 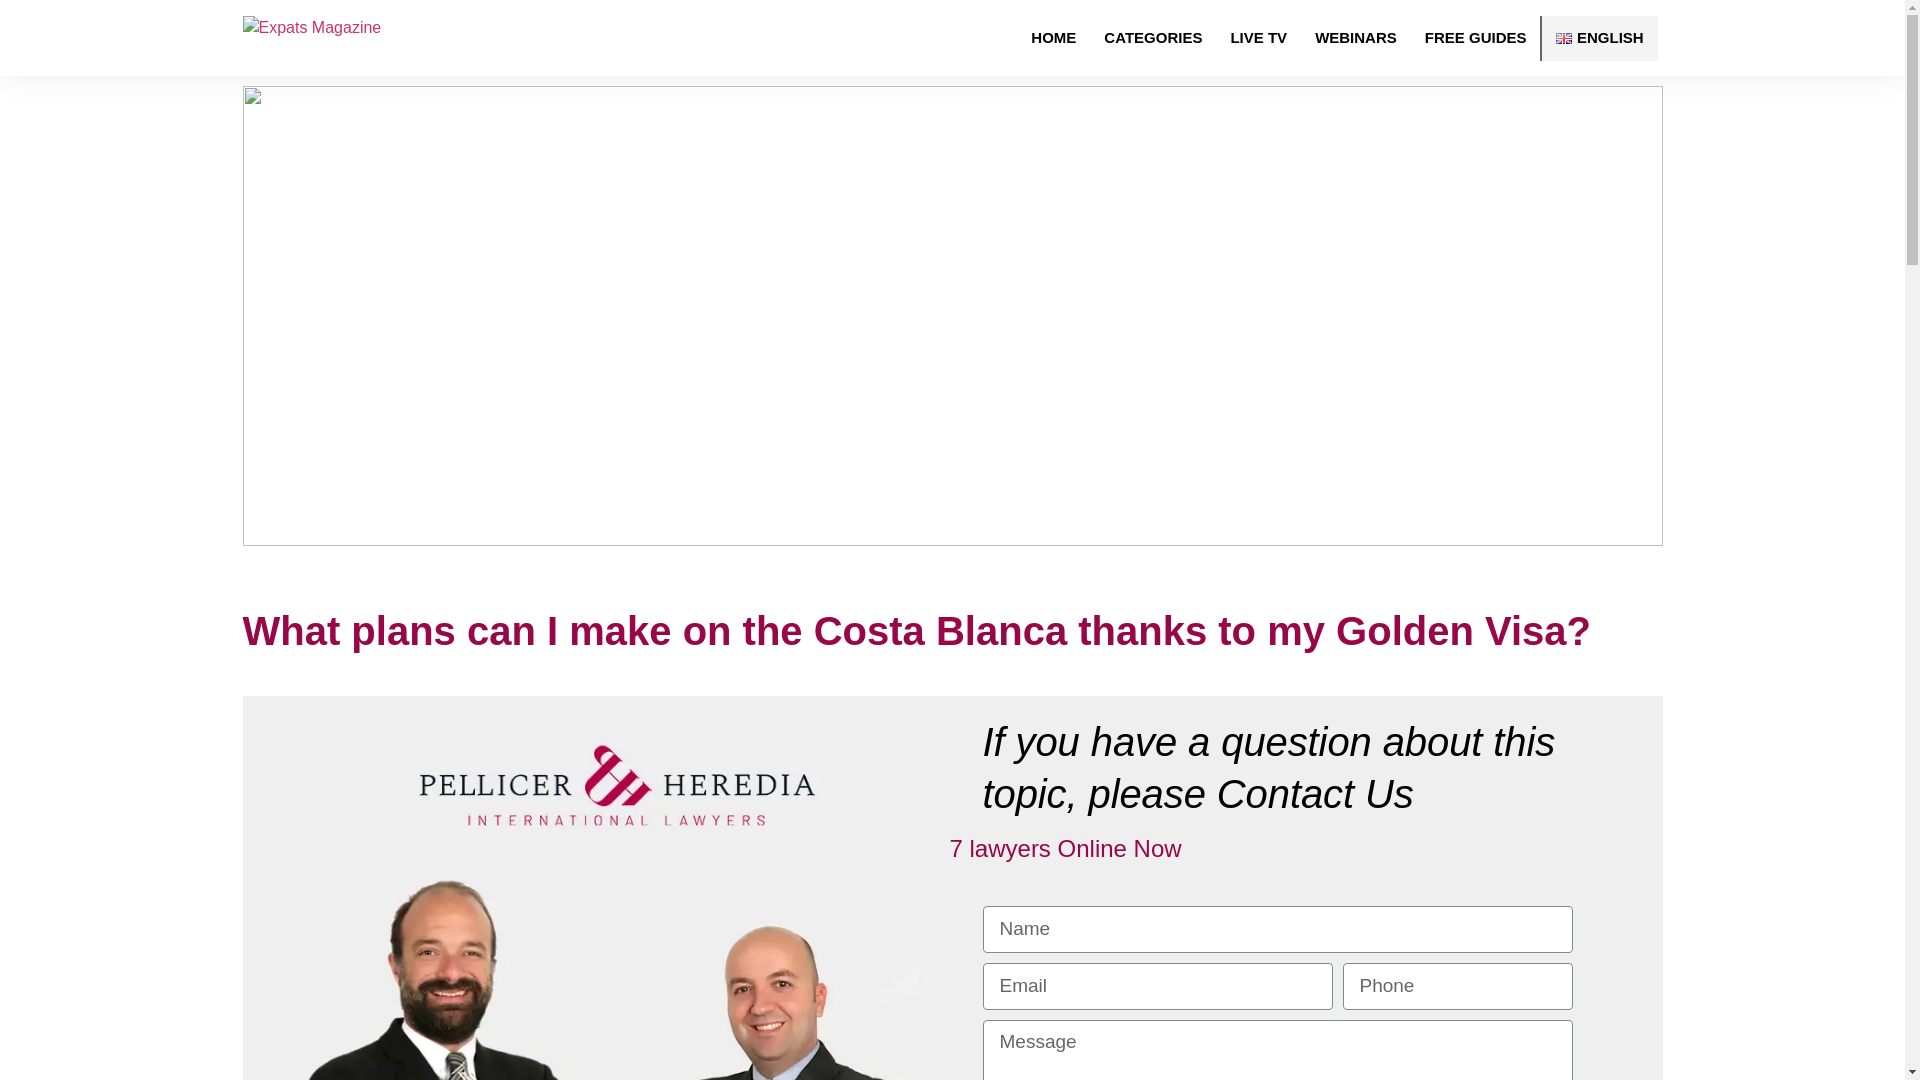 What do you see at coordinates (1054, 38) in the screenshot?
I see `HOME` at bounding box center [1054, 38].